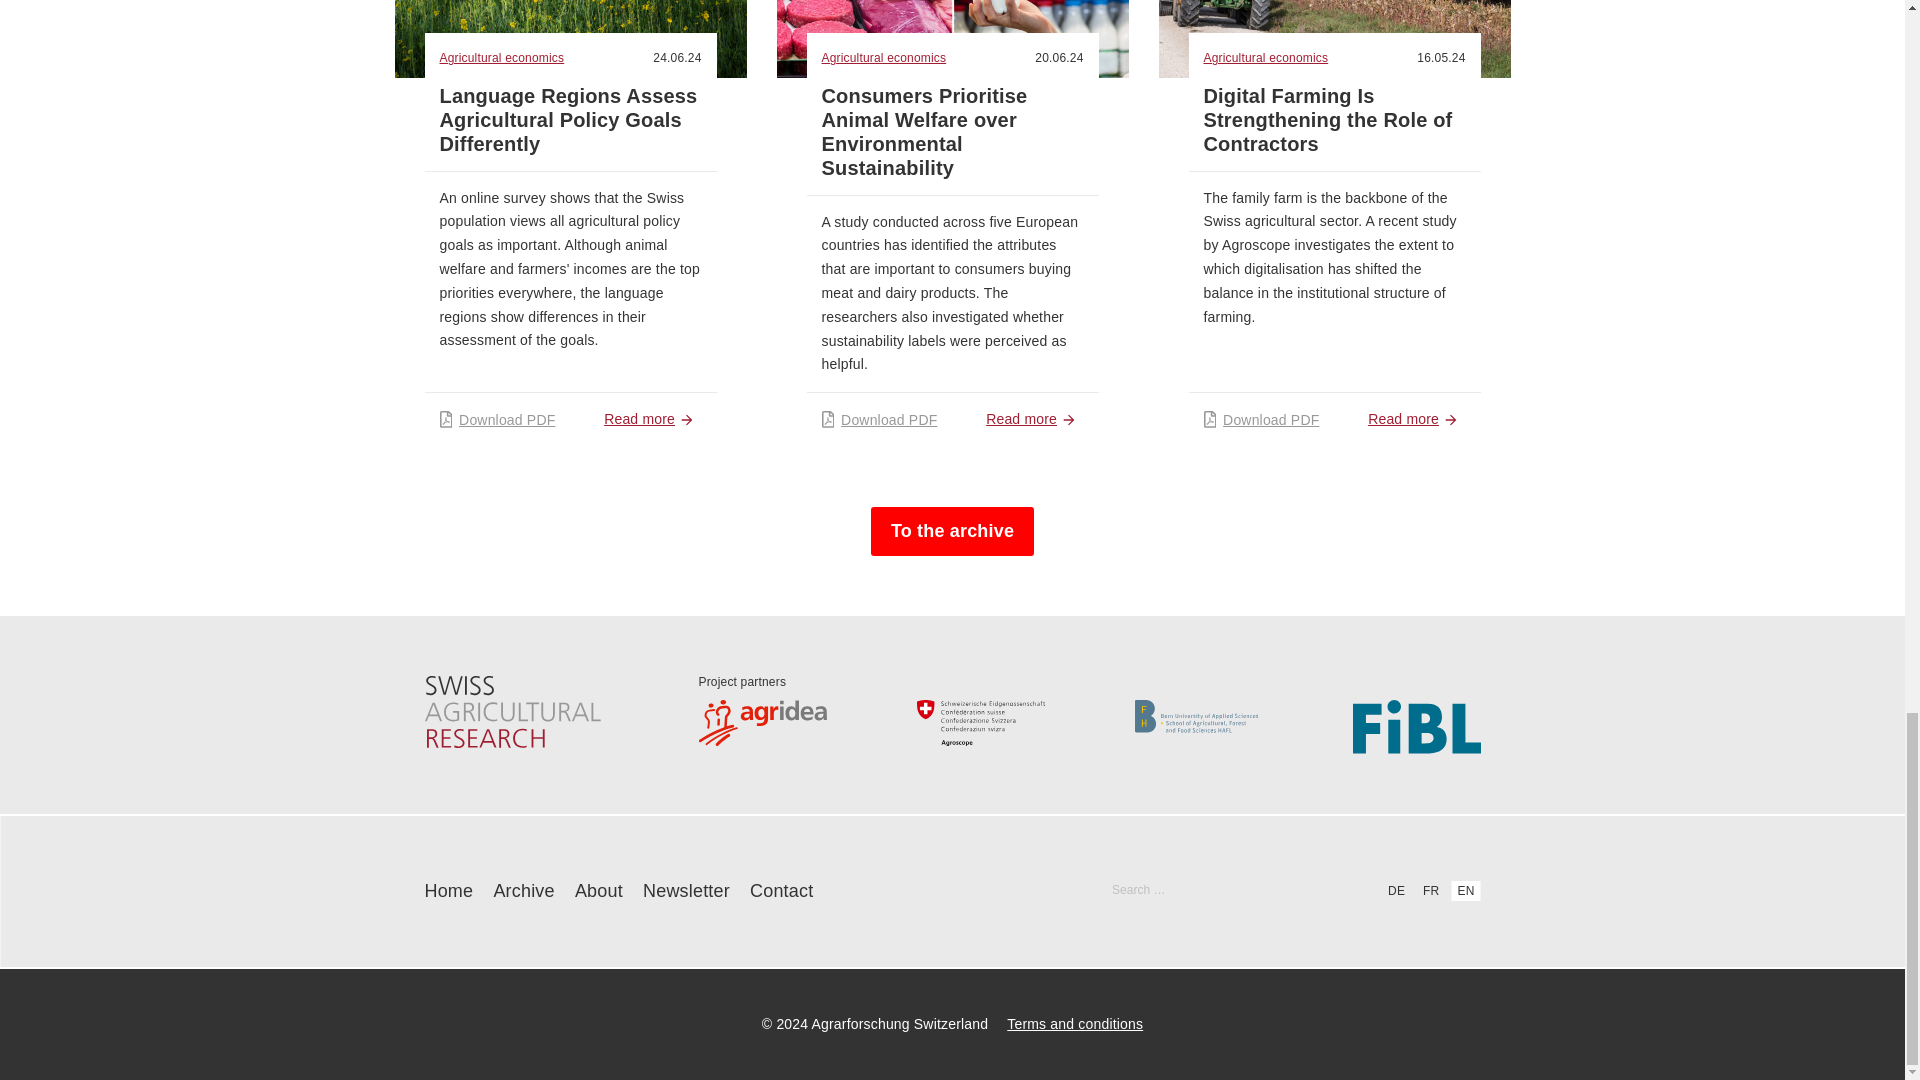  I want to click on Download PDF, so click(880, 420).